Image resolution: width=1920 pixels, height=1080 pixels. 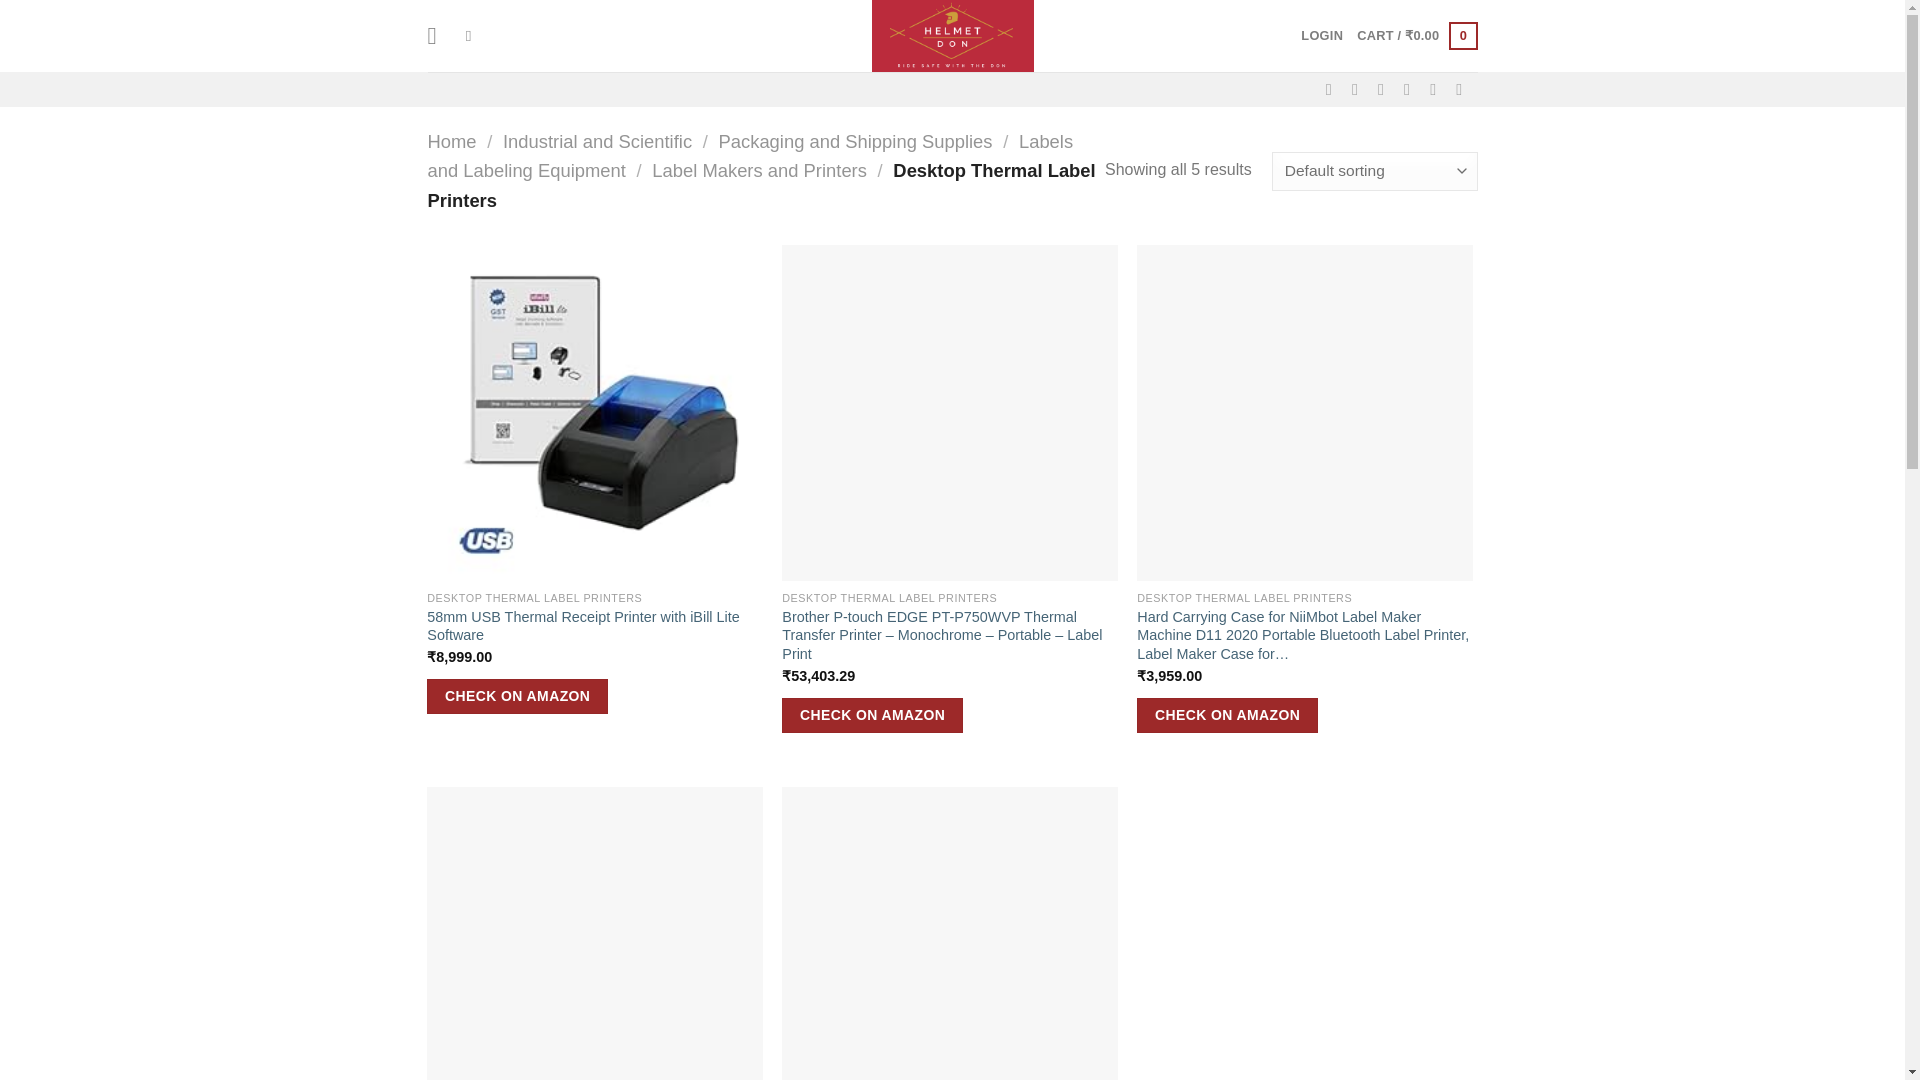 What do you see at coordinates (597, 141) in the screenshot?
I see `Industrial and Scientific` at bounding box center [597, 141].